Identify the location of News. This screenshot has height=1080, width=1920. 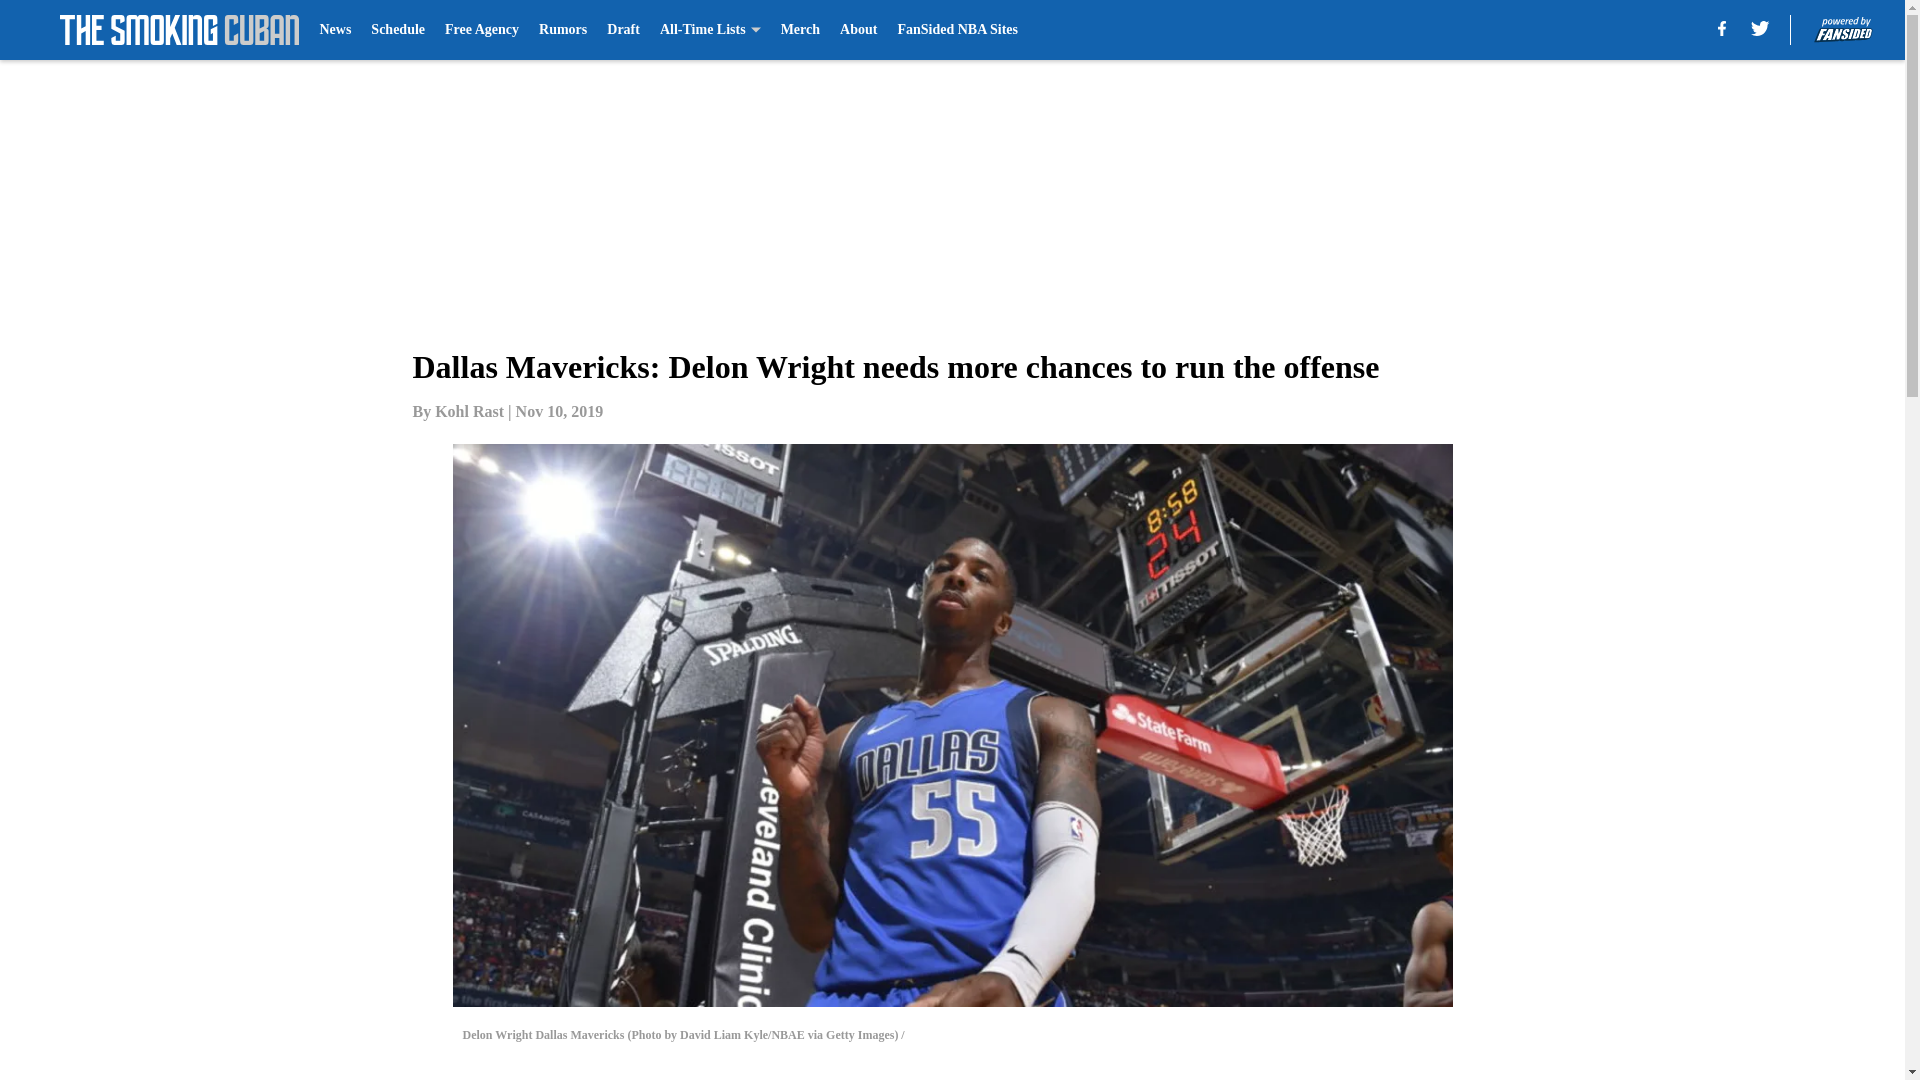
(334, 30).